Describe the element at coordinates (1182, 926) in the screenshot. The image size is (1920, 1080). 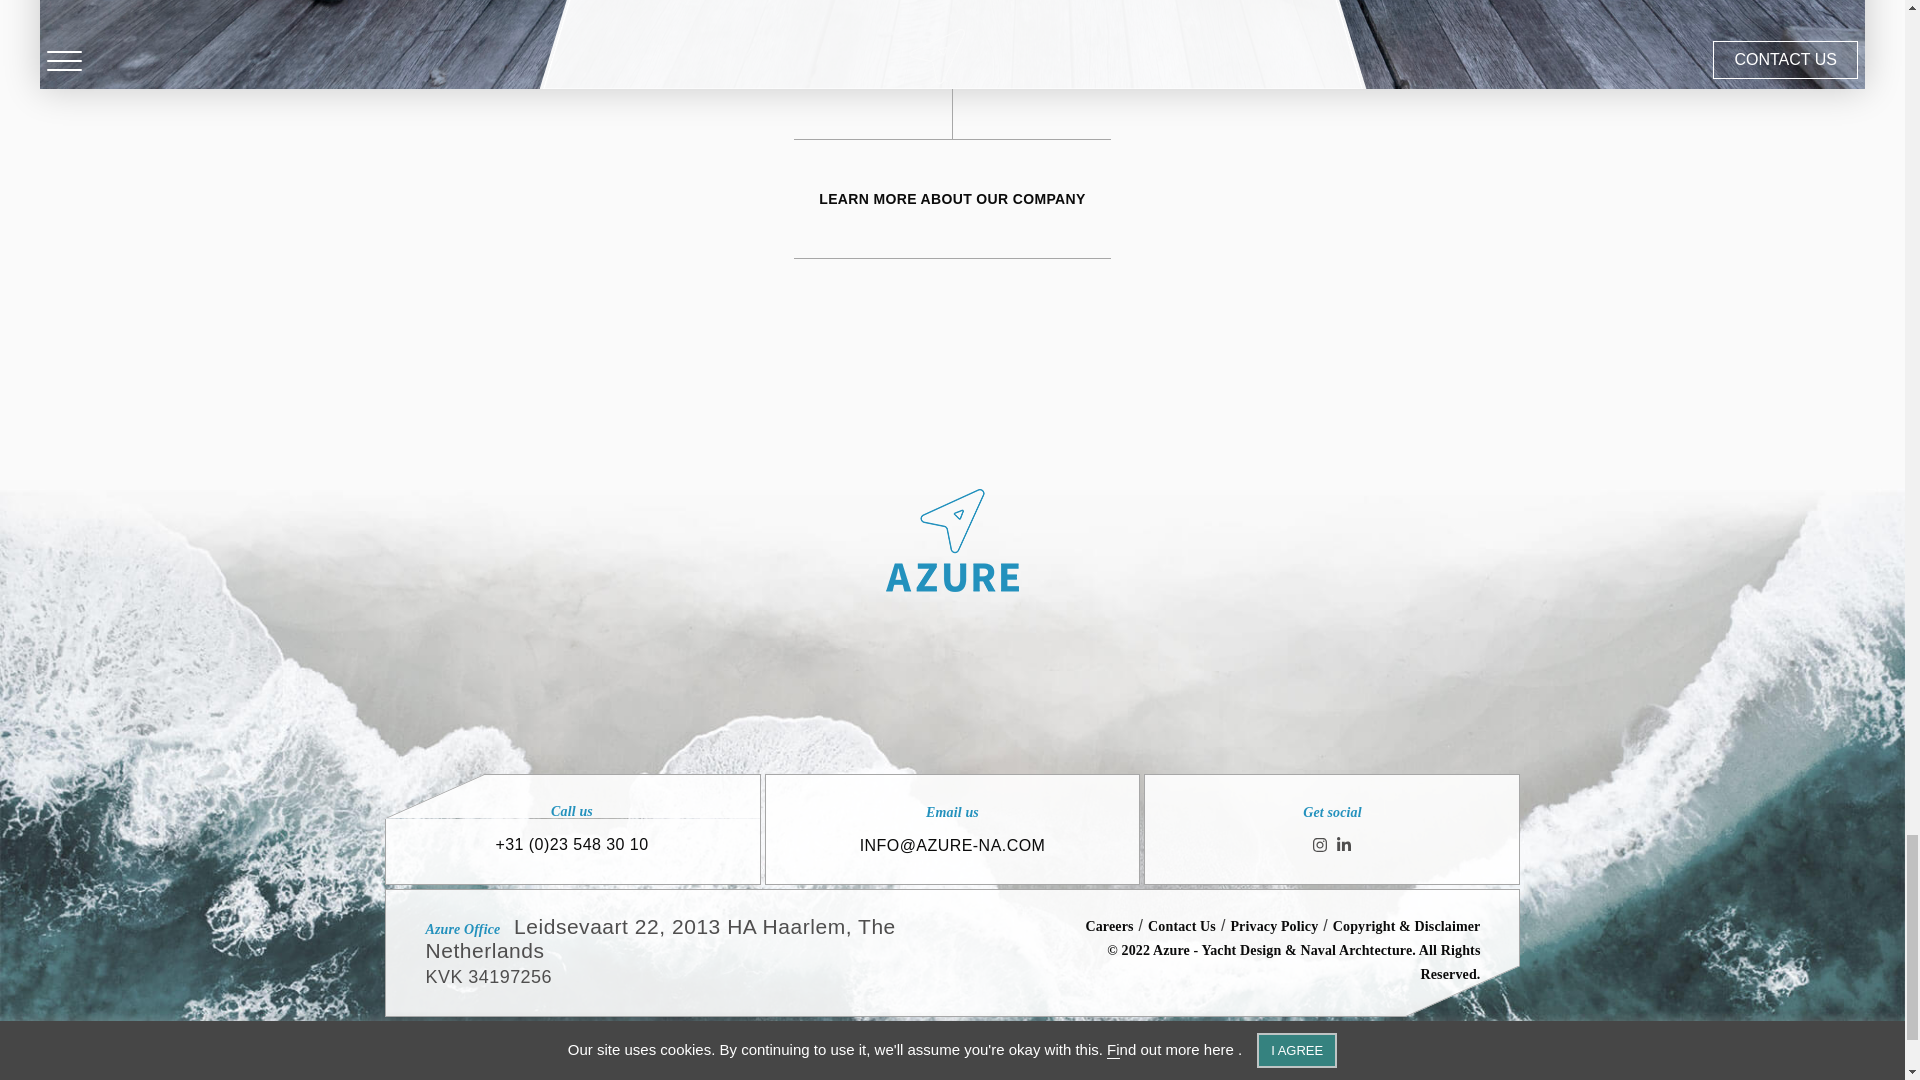
I see `Contact Us` at that location.